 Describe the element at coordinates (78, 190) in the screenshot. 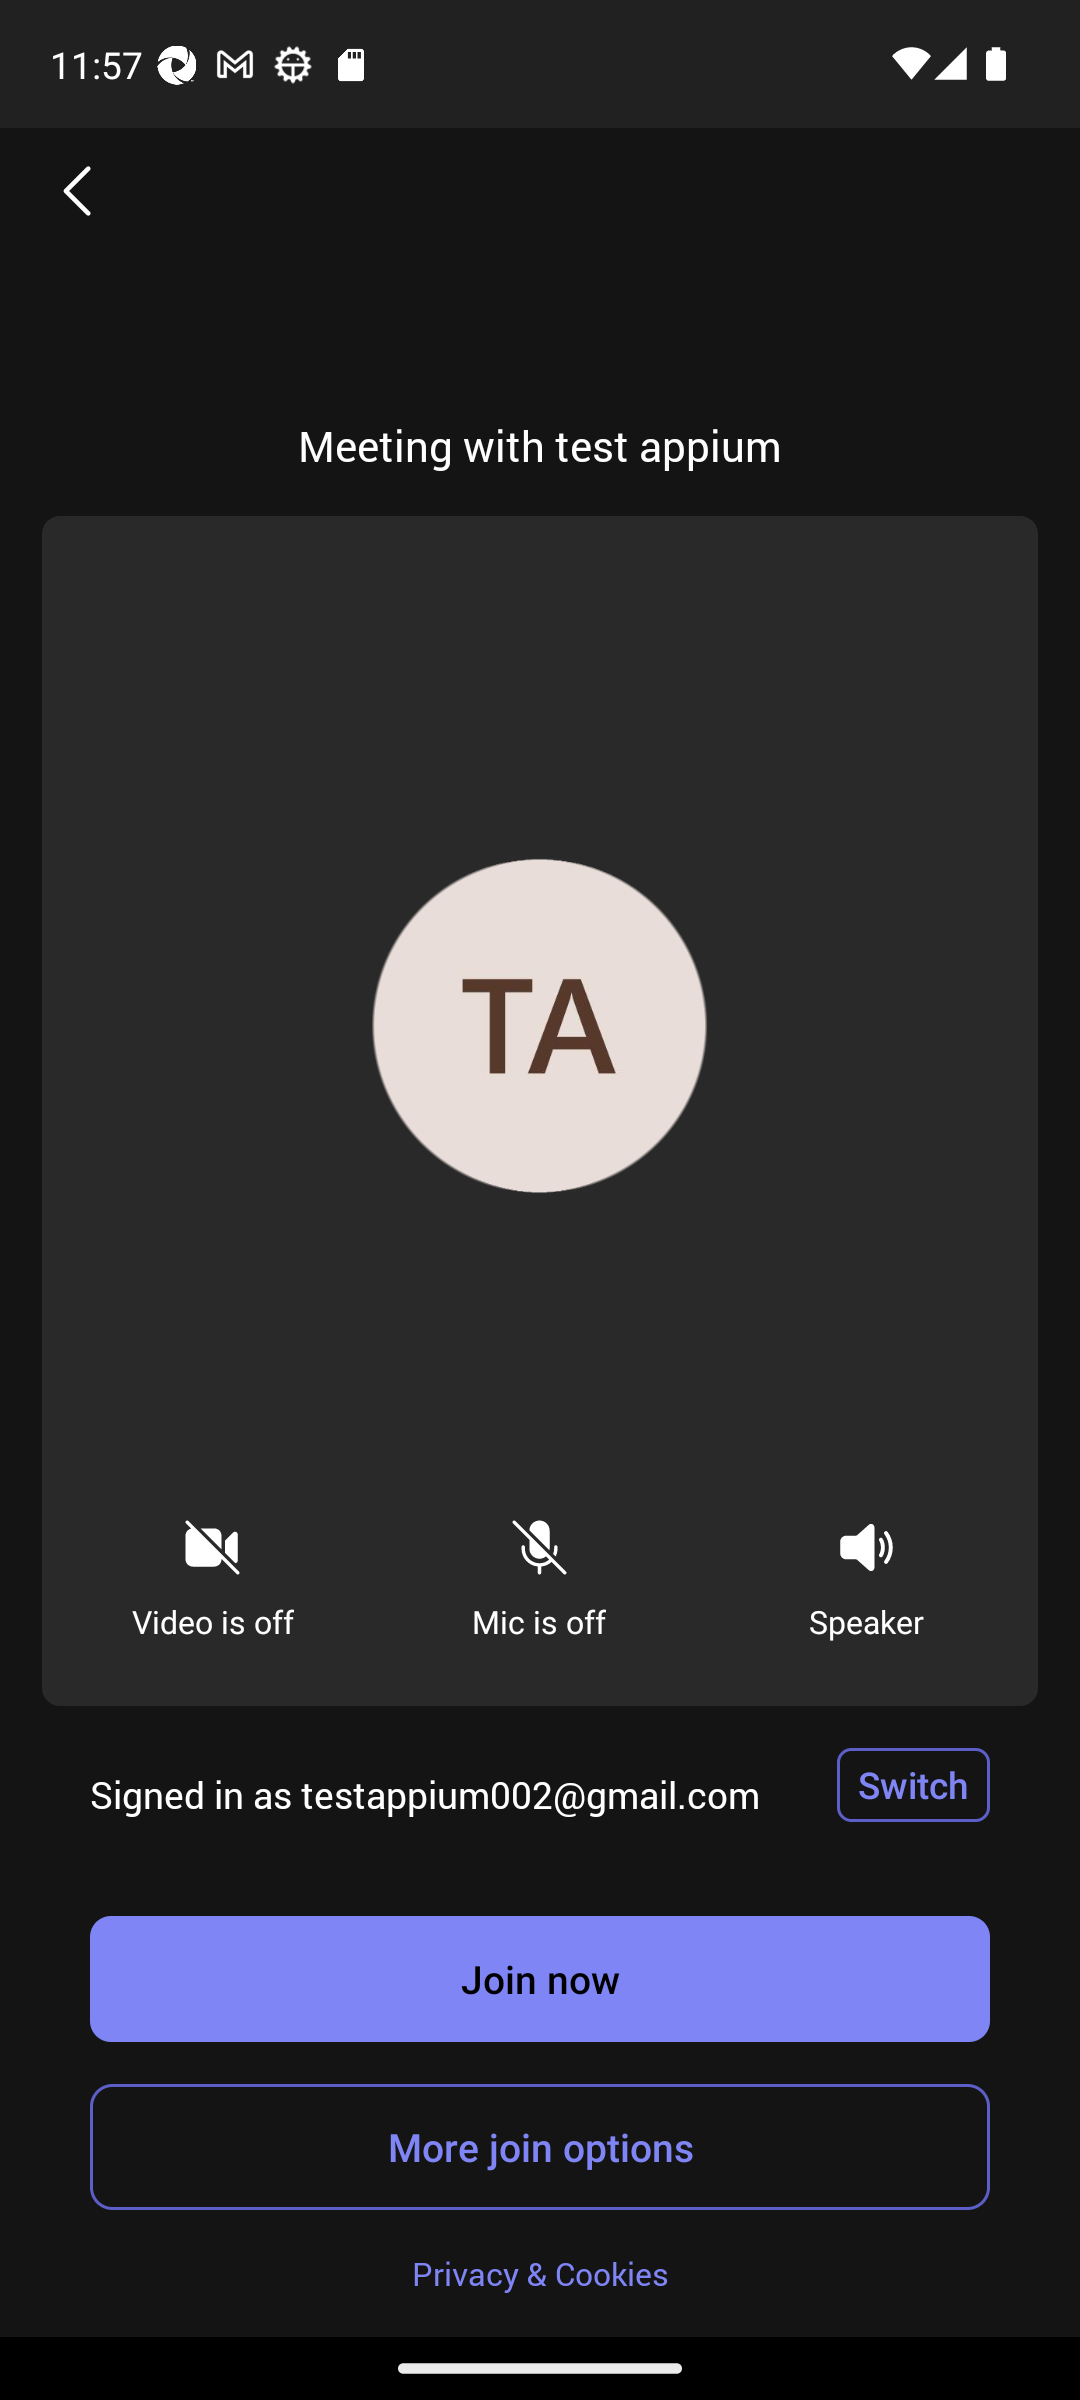

I see `Back` at that location.